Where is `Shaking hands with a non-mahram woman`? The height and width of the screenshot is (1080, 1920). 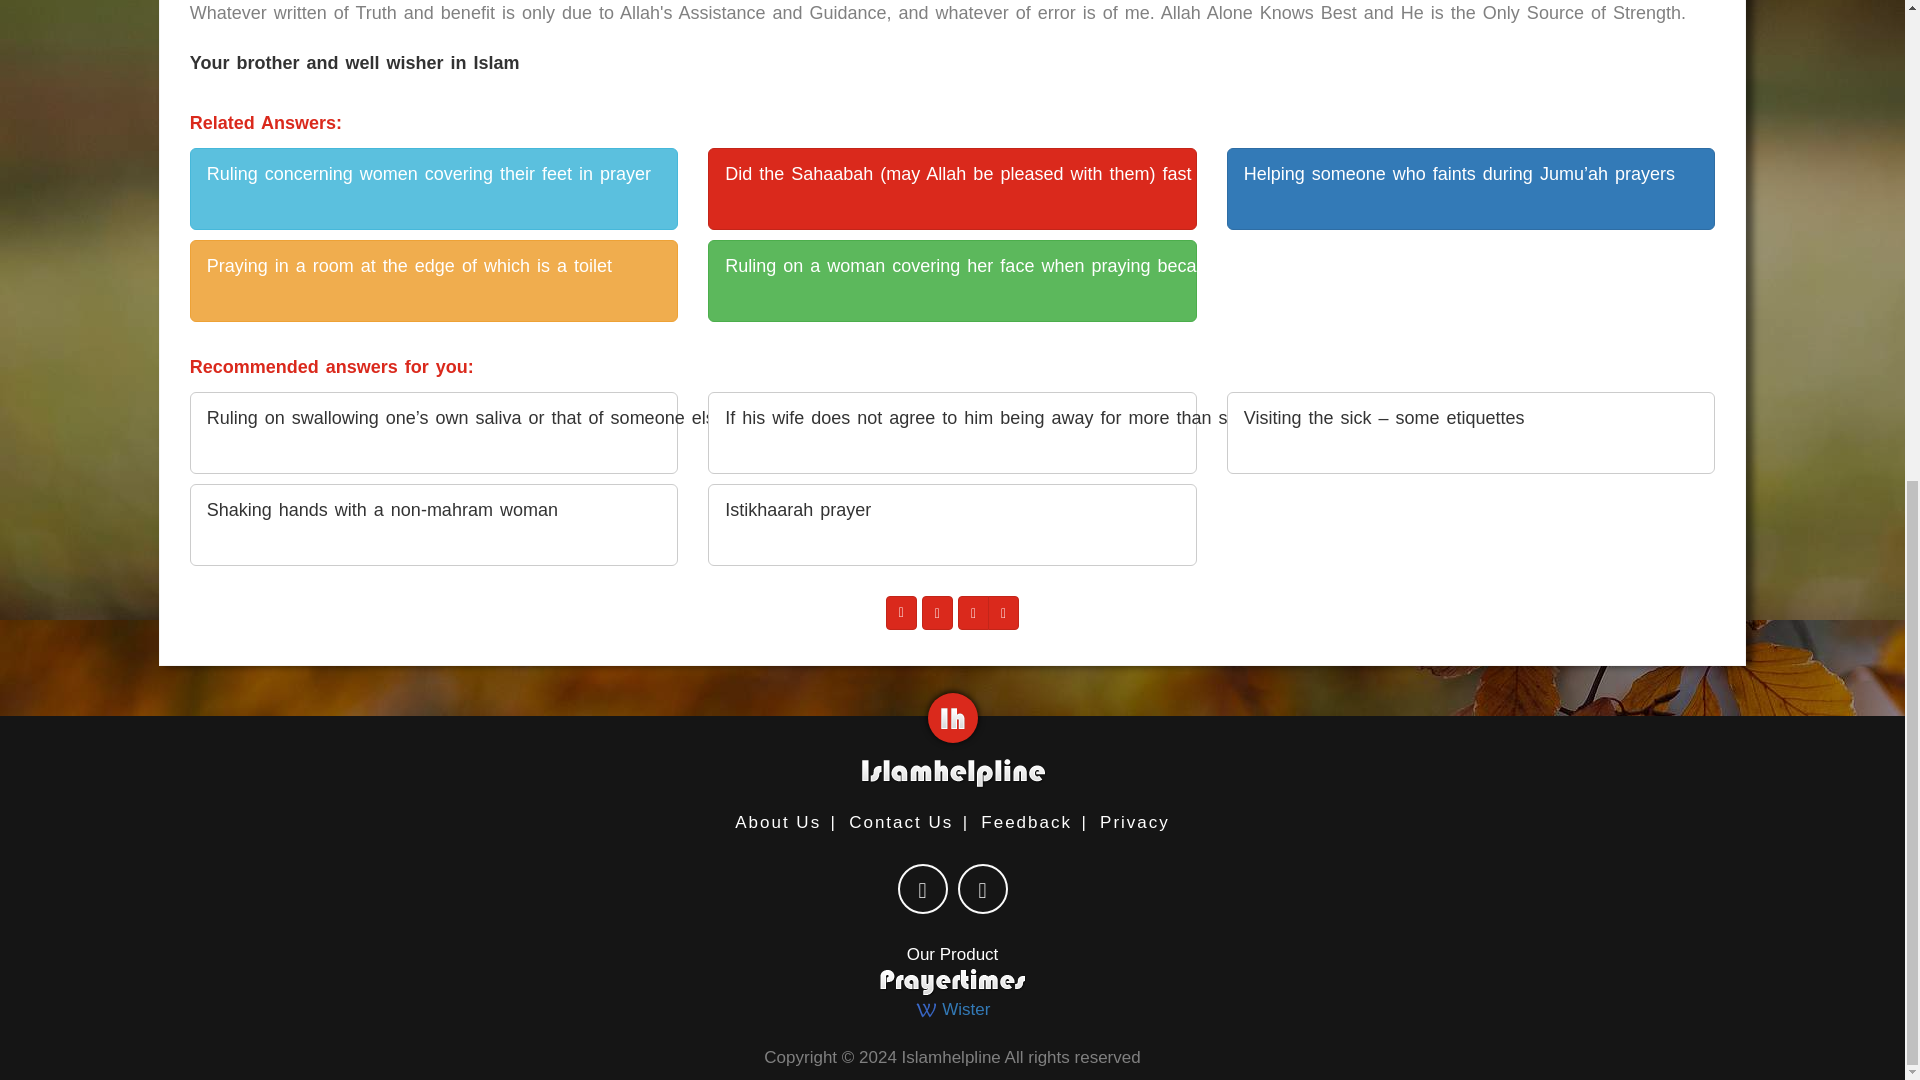 Shaking hands with a non-mahram woman is located at coordinates (434, 524).